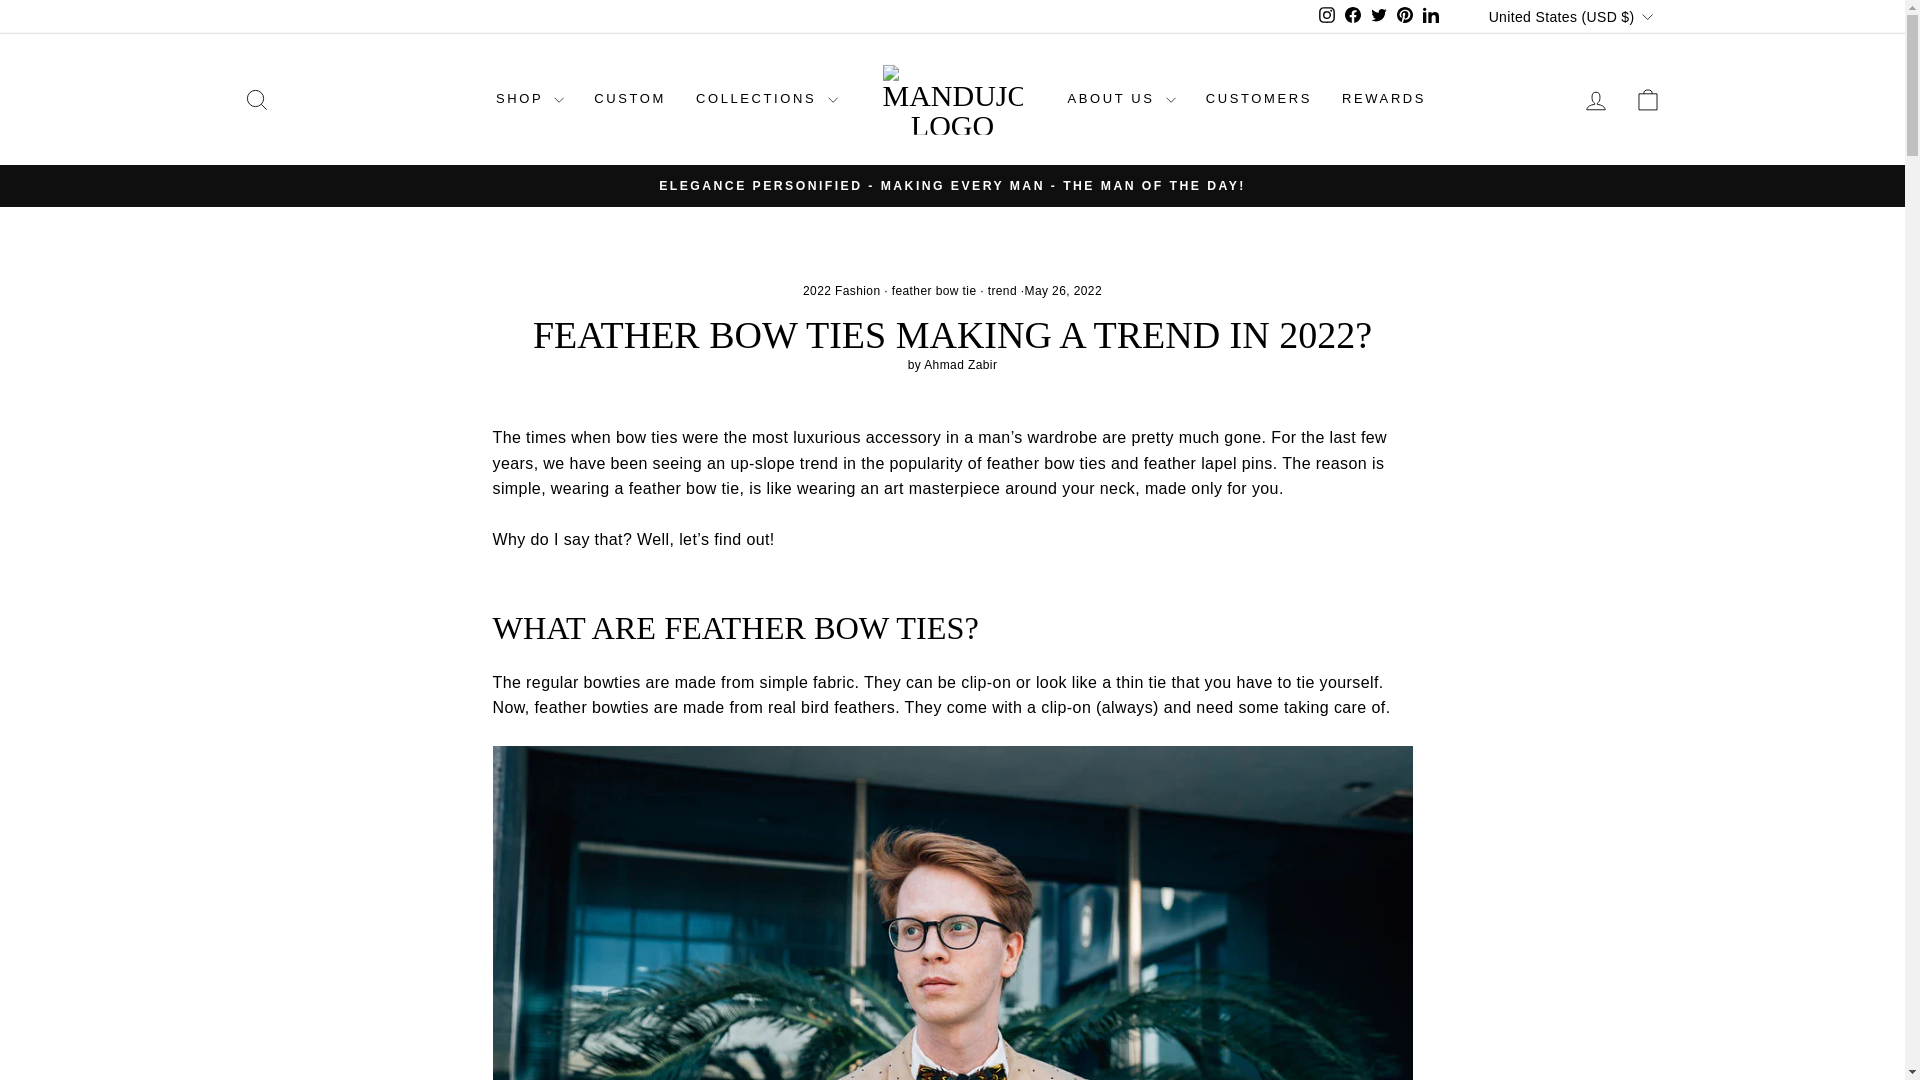 This screenshot has height=1080, width=1920. I want to click on ACCOUNT, so click(1596, 100).